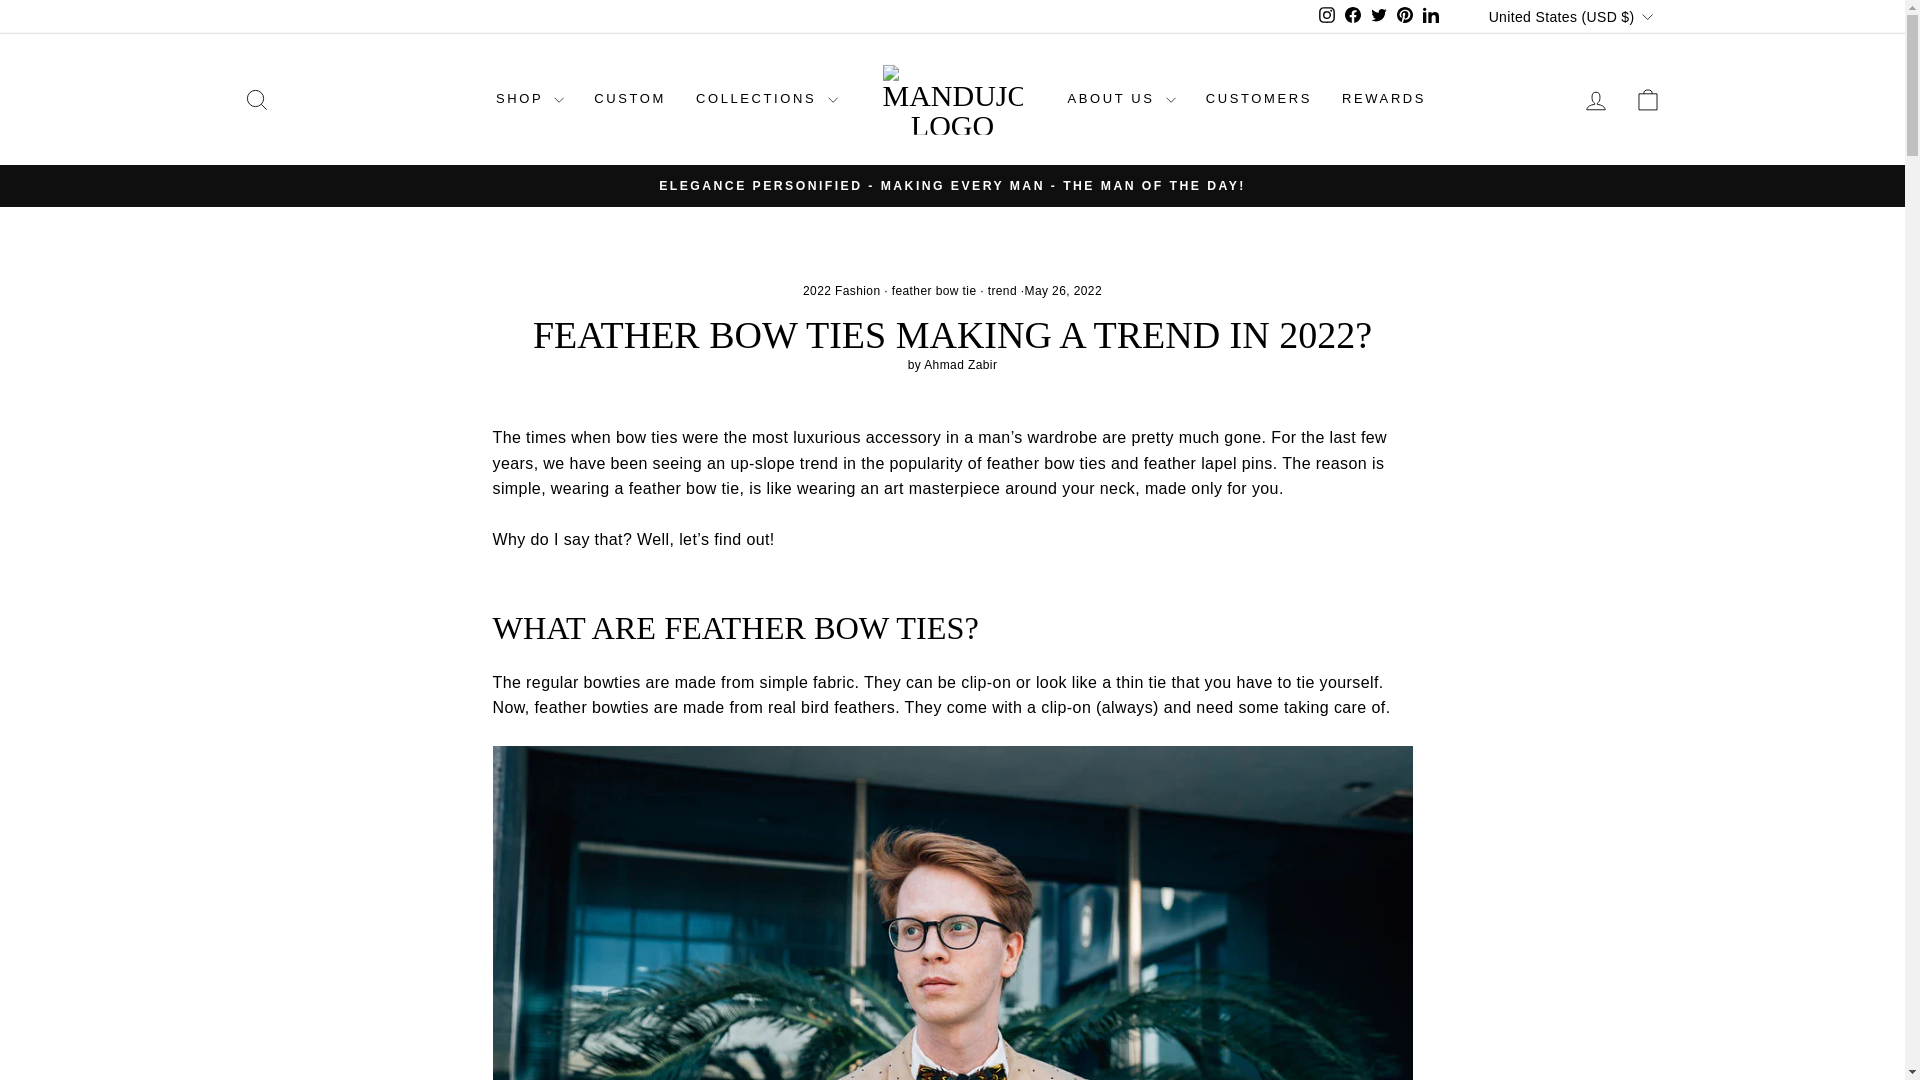 This screenshot has height=1080, width=1920. I want to click on ACCOUNT, so click(1596, 100).